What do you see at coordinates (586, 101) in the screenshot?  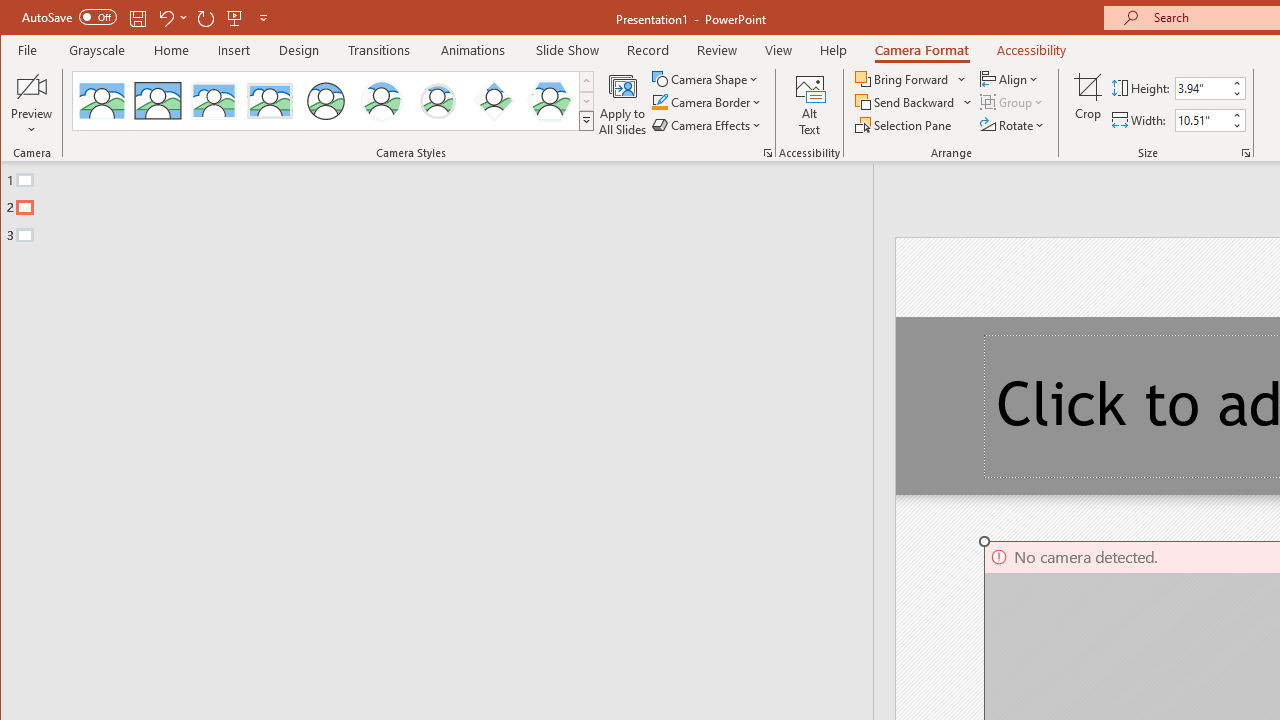 I see `Row Down` at bounding box center [586, 101].